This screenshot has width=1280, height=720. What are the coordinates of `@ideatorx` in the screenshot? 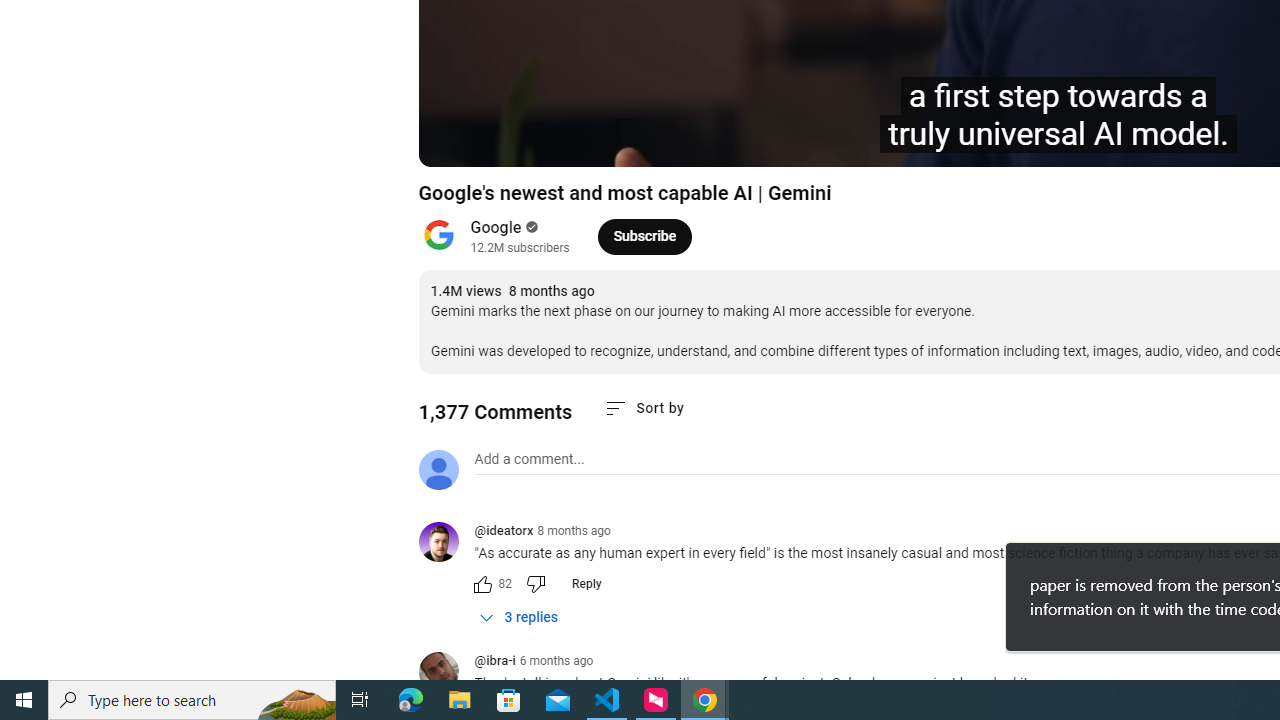 It's located at (503, 532).